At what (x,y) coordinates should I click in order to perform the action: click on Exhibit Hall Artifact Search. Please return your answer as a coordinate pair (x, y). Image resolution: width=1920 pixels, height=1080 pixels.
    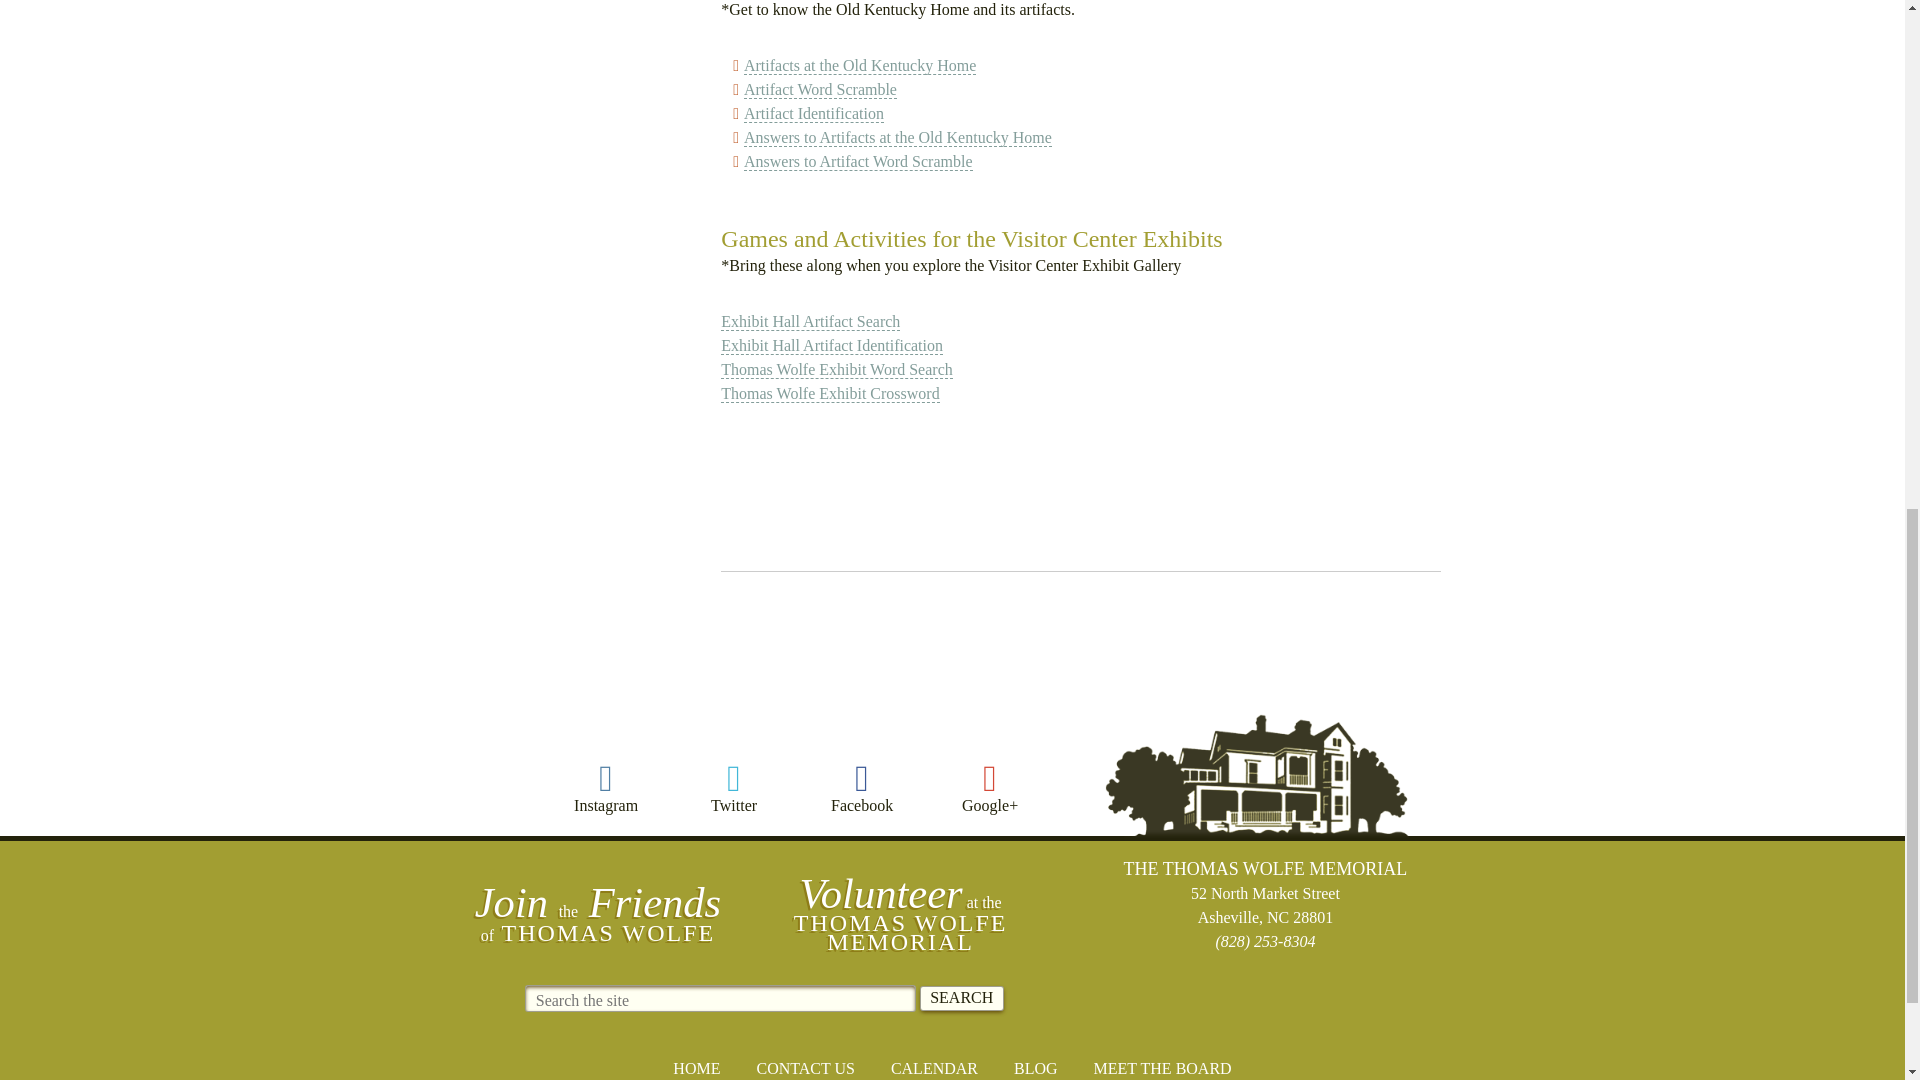
    Looking at the image, I should click on (810, 322).